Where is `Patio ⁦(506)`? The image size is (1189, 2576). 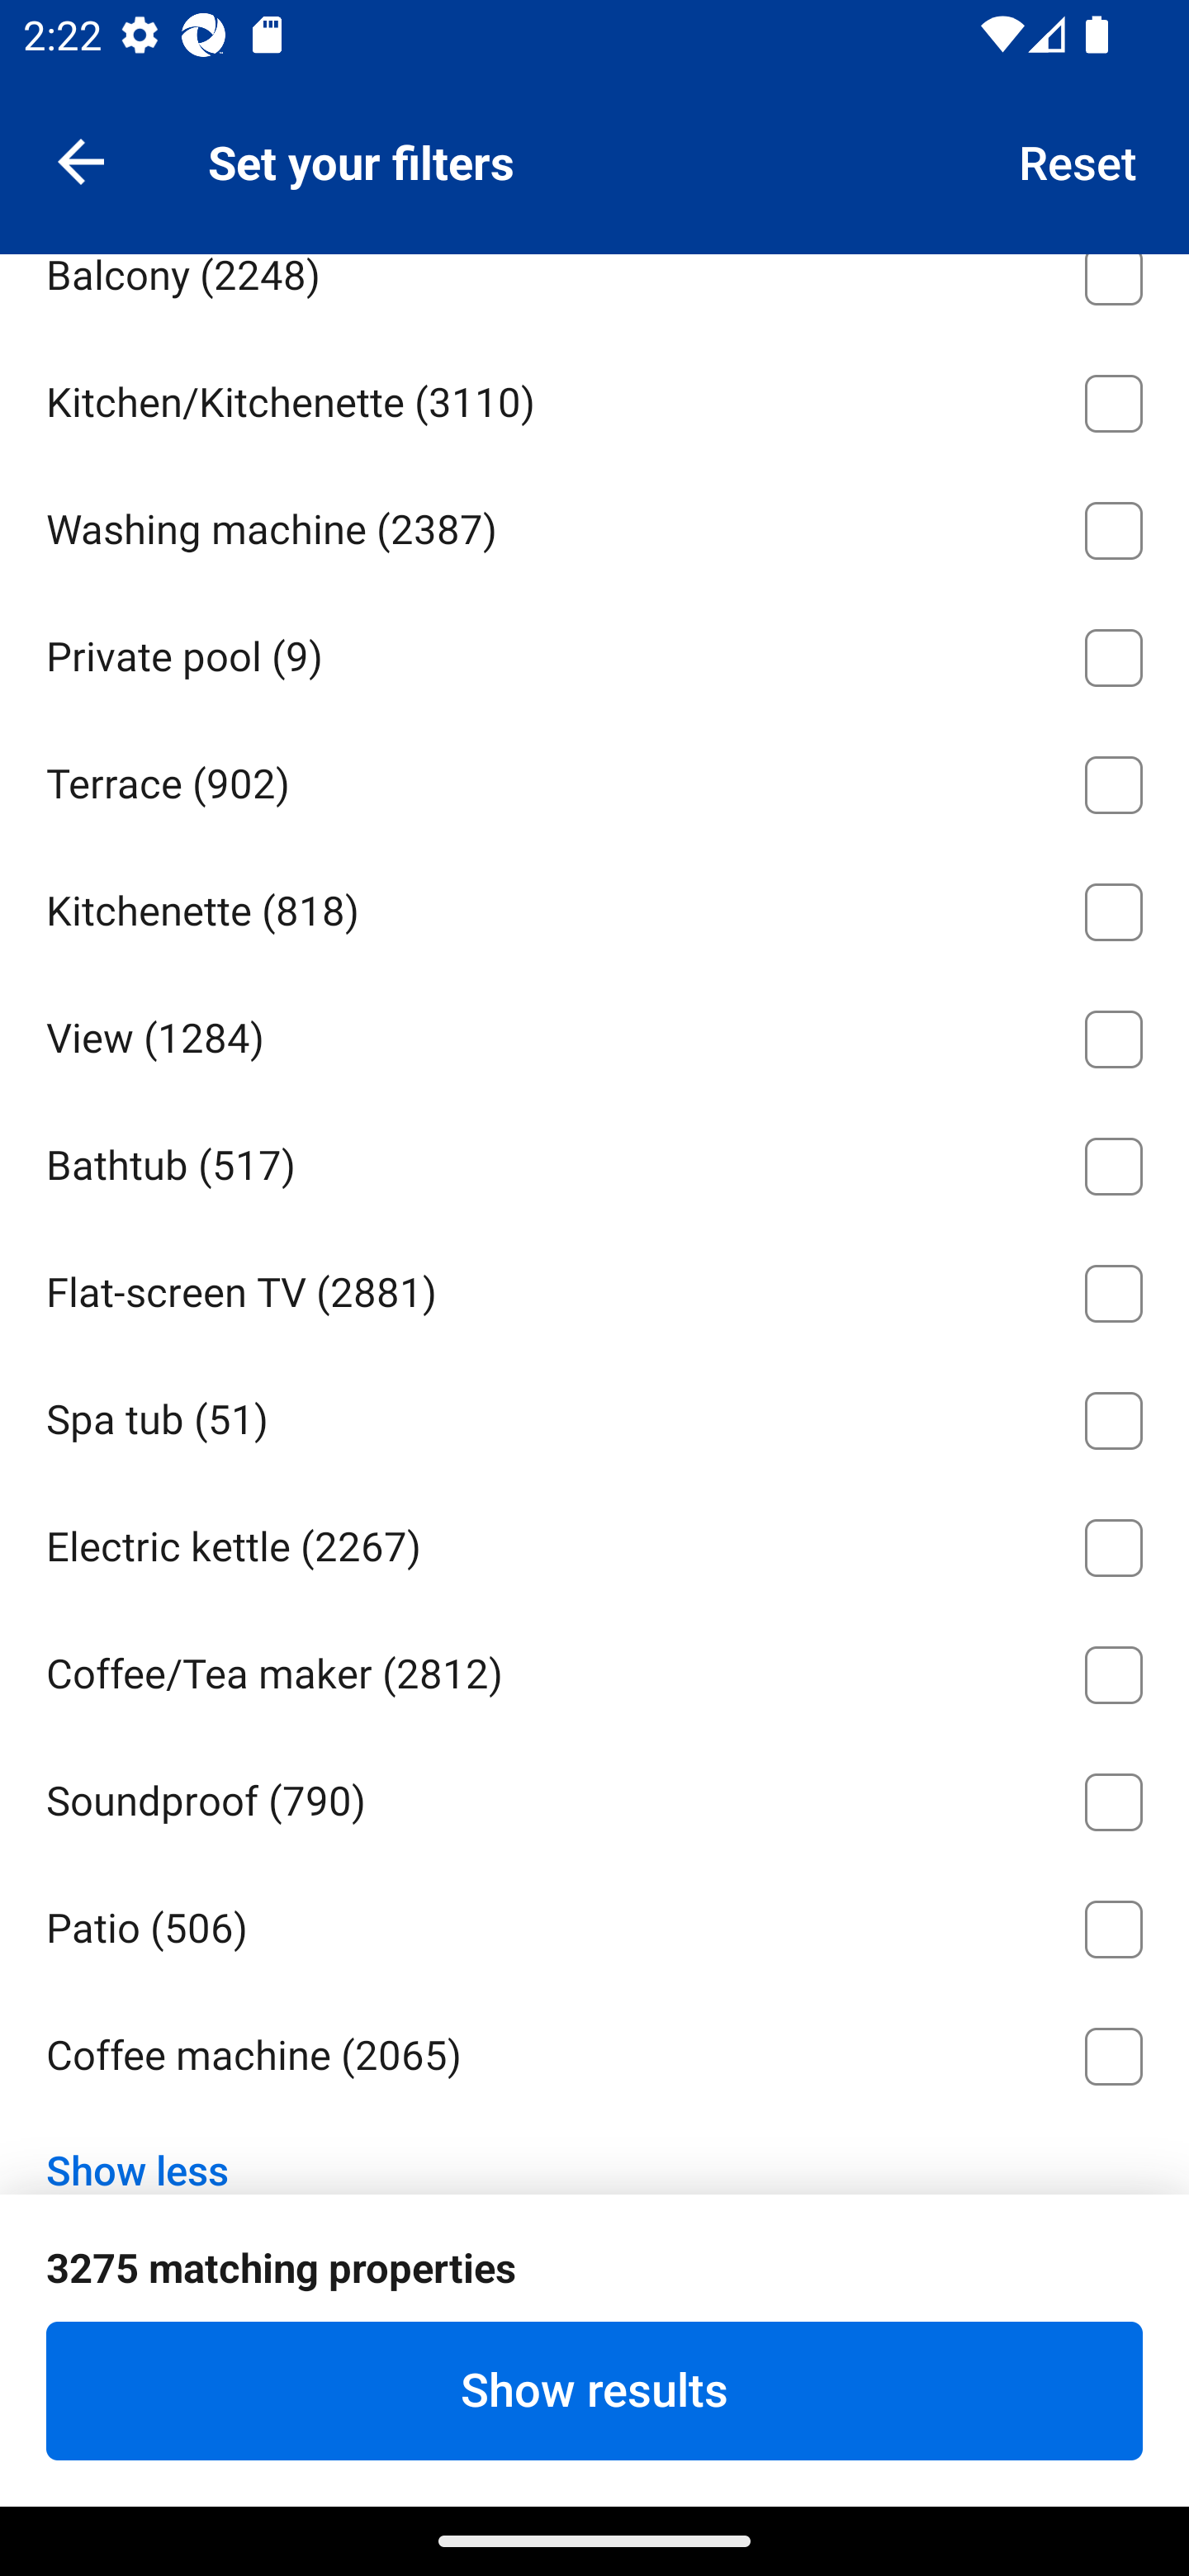 Patio ⁦(506) is located at coordinates (594, 1922).